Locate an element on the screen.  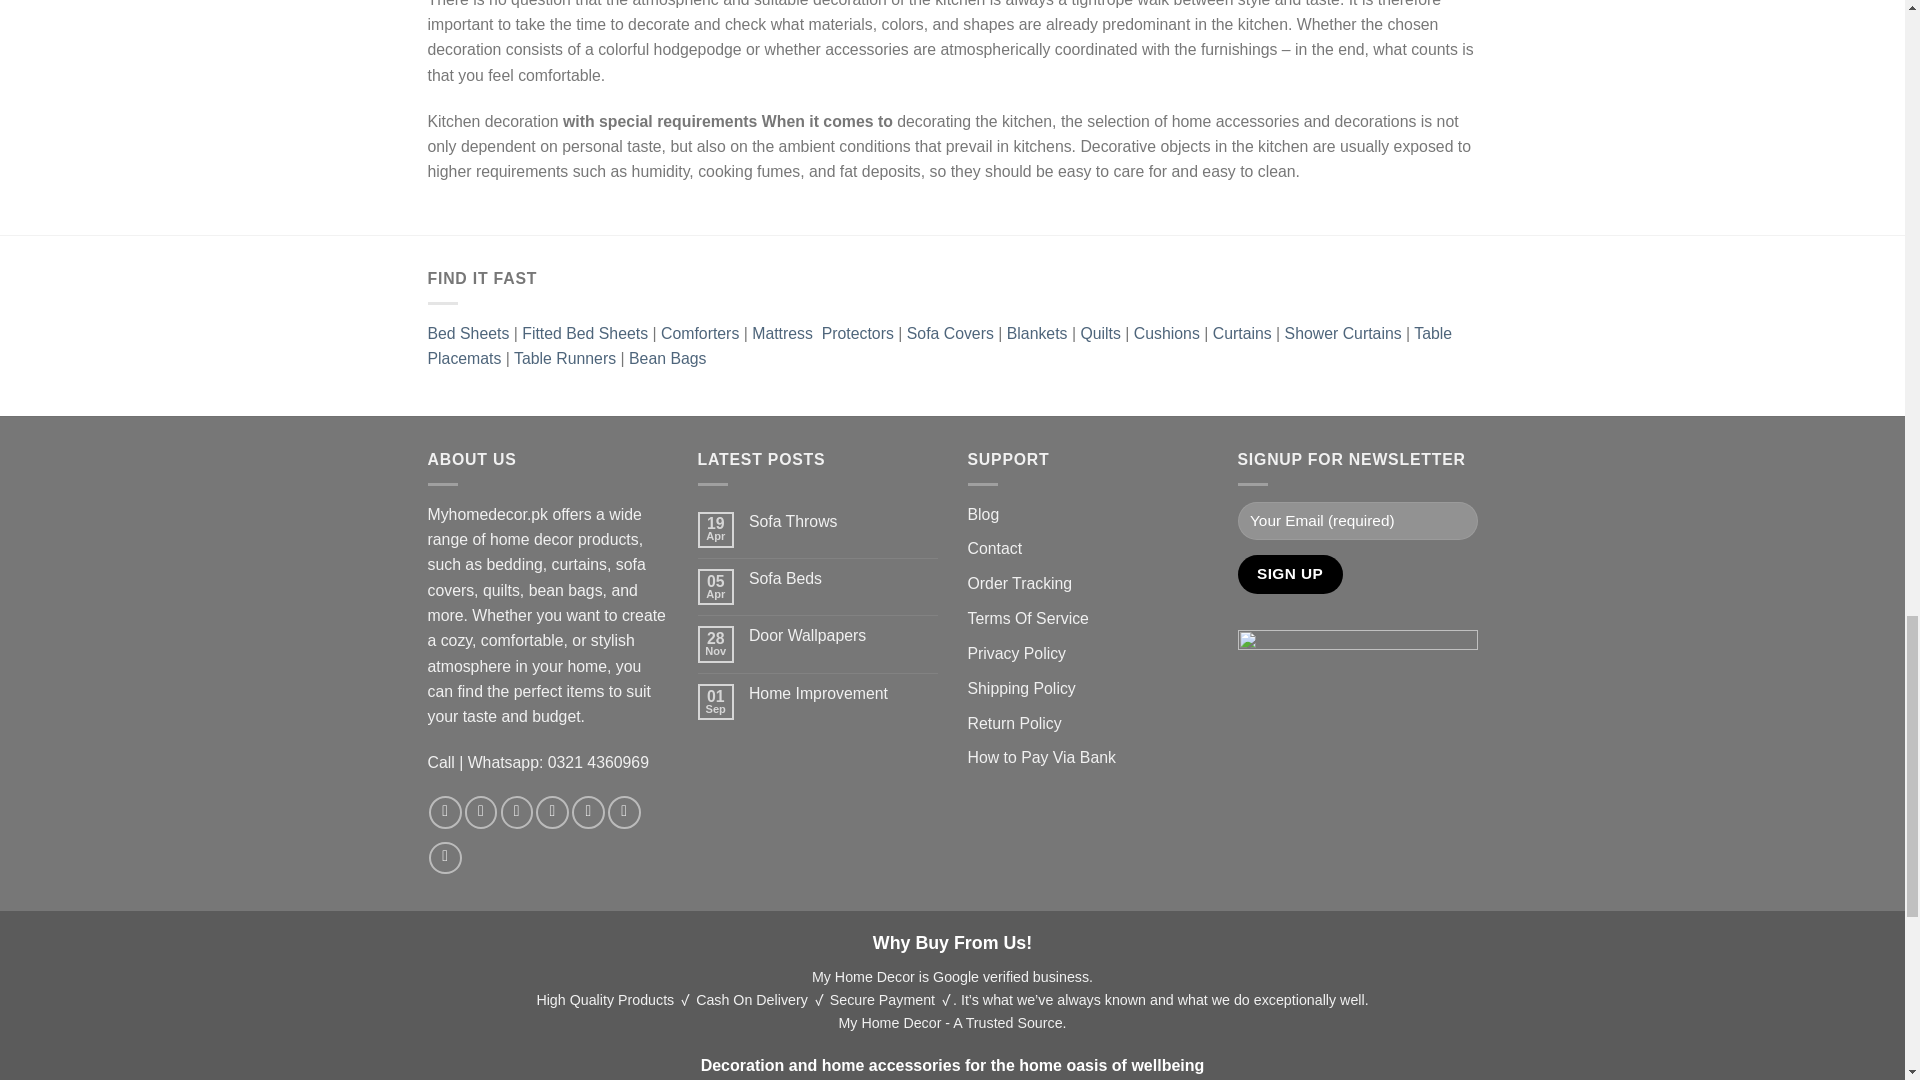
Sign Up is located at coordinates (1290, 574).